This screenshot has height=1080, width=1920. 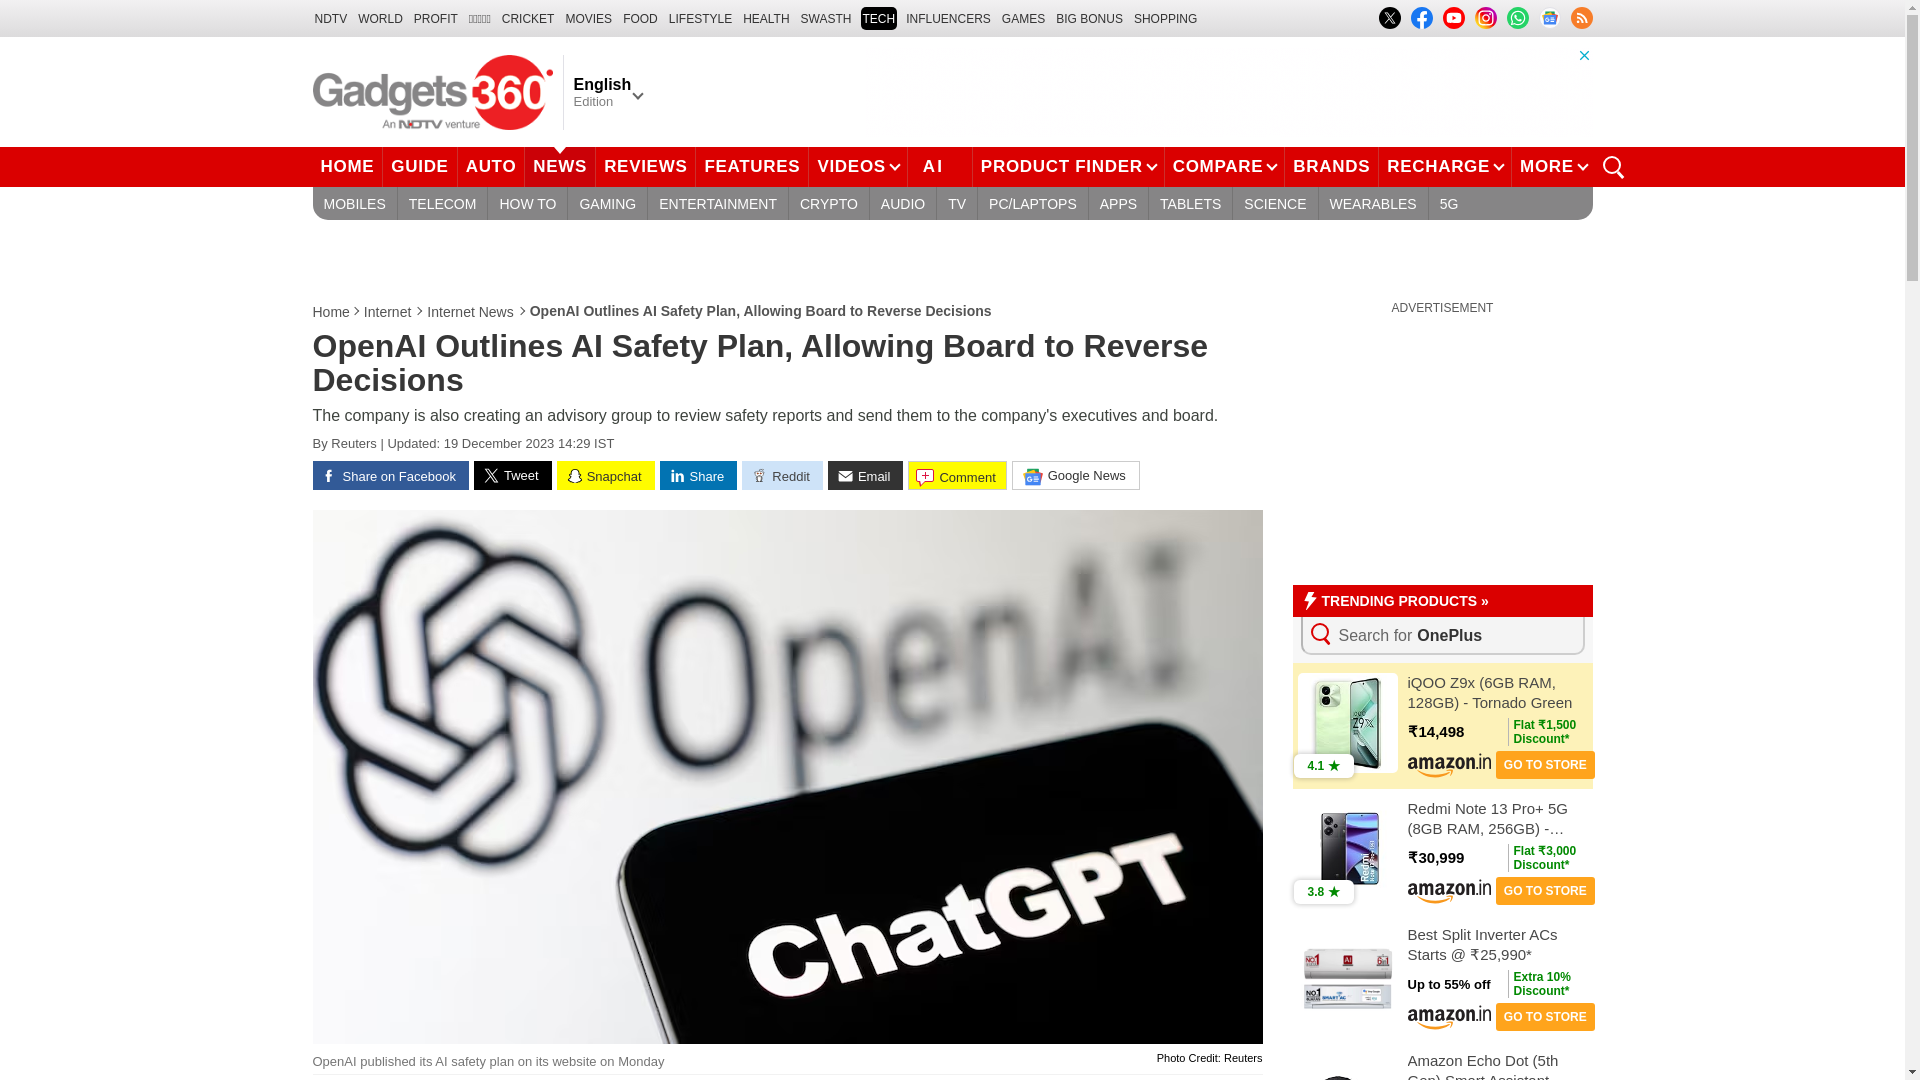 What do you see at coordinates (857, 166) in the screenshot?
I see `VIDEOS` at bounding box center [857, 166].